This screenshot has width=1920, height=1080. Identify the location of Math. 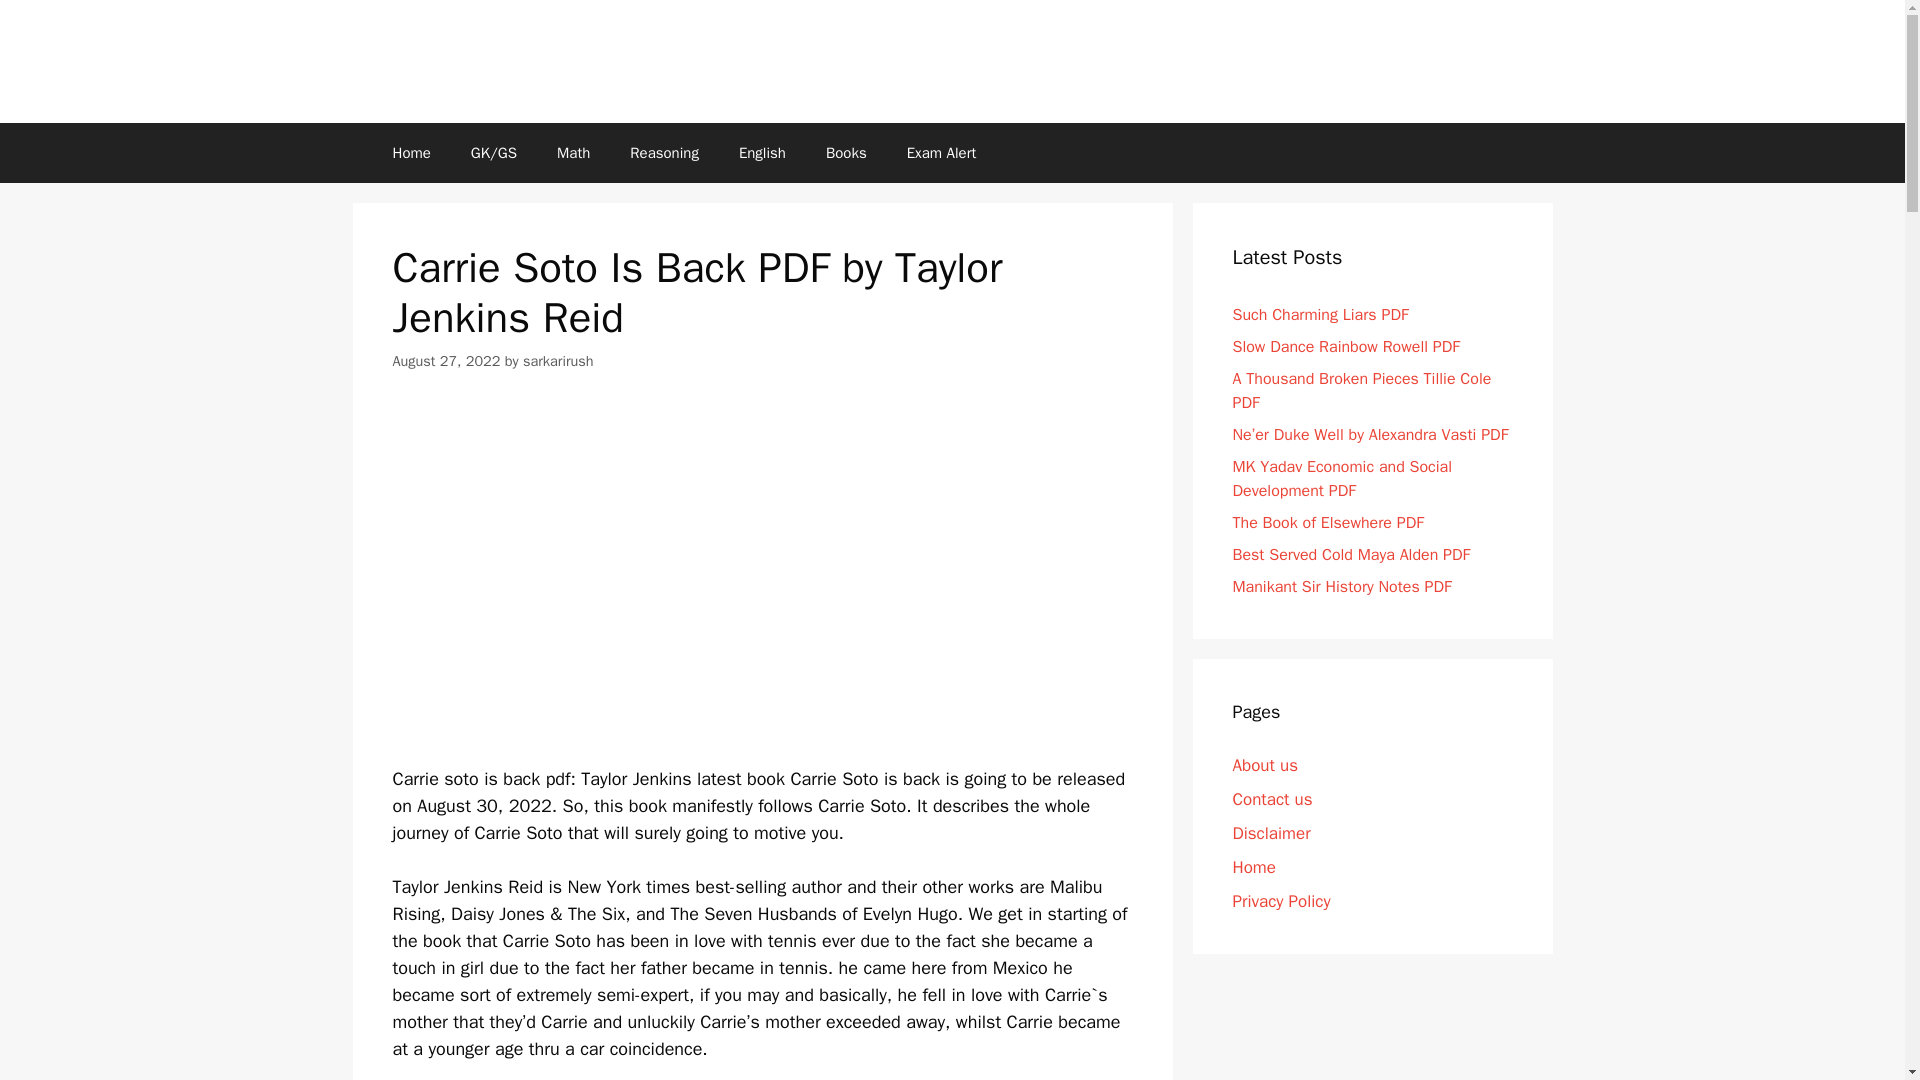
(574, 152).